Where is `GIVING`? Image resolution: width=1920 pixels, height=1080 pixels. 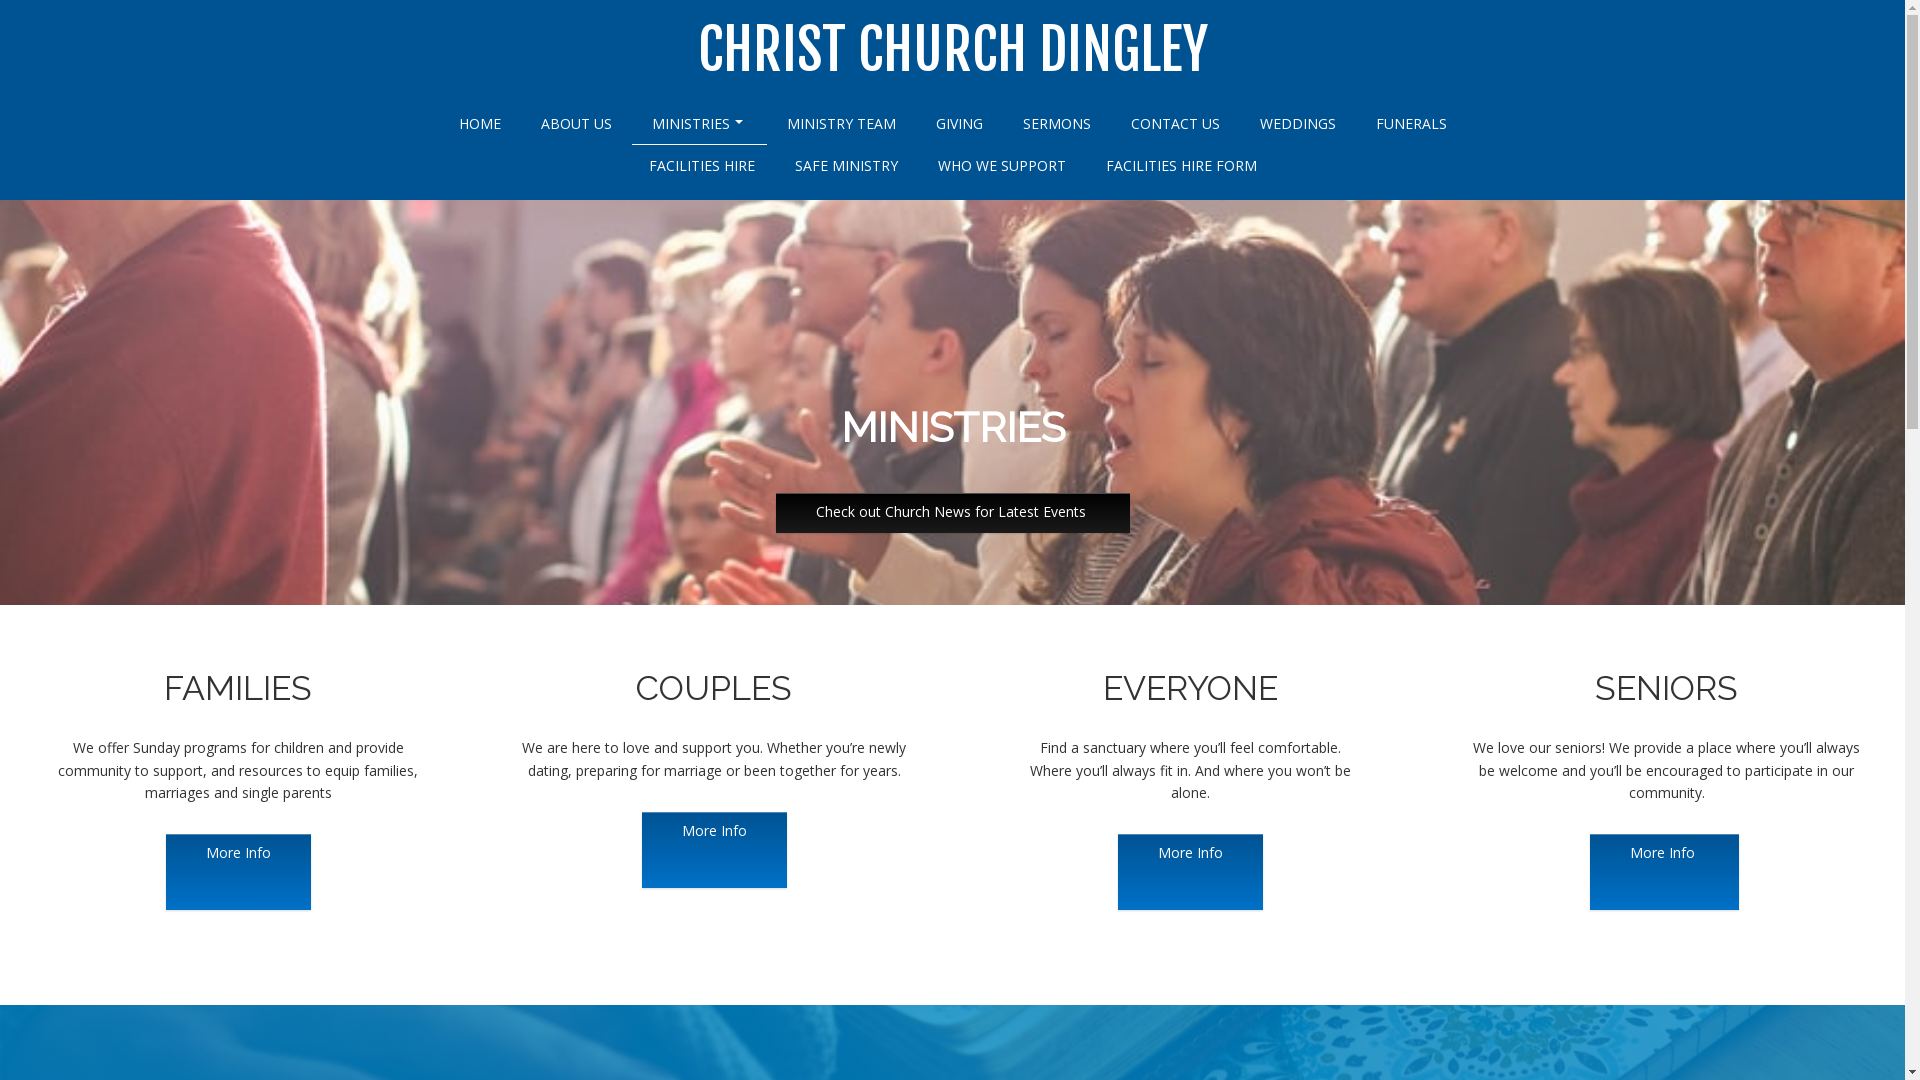 GIVING is located at coordinates (959, 124).